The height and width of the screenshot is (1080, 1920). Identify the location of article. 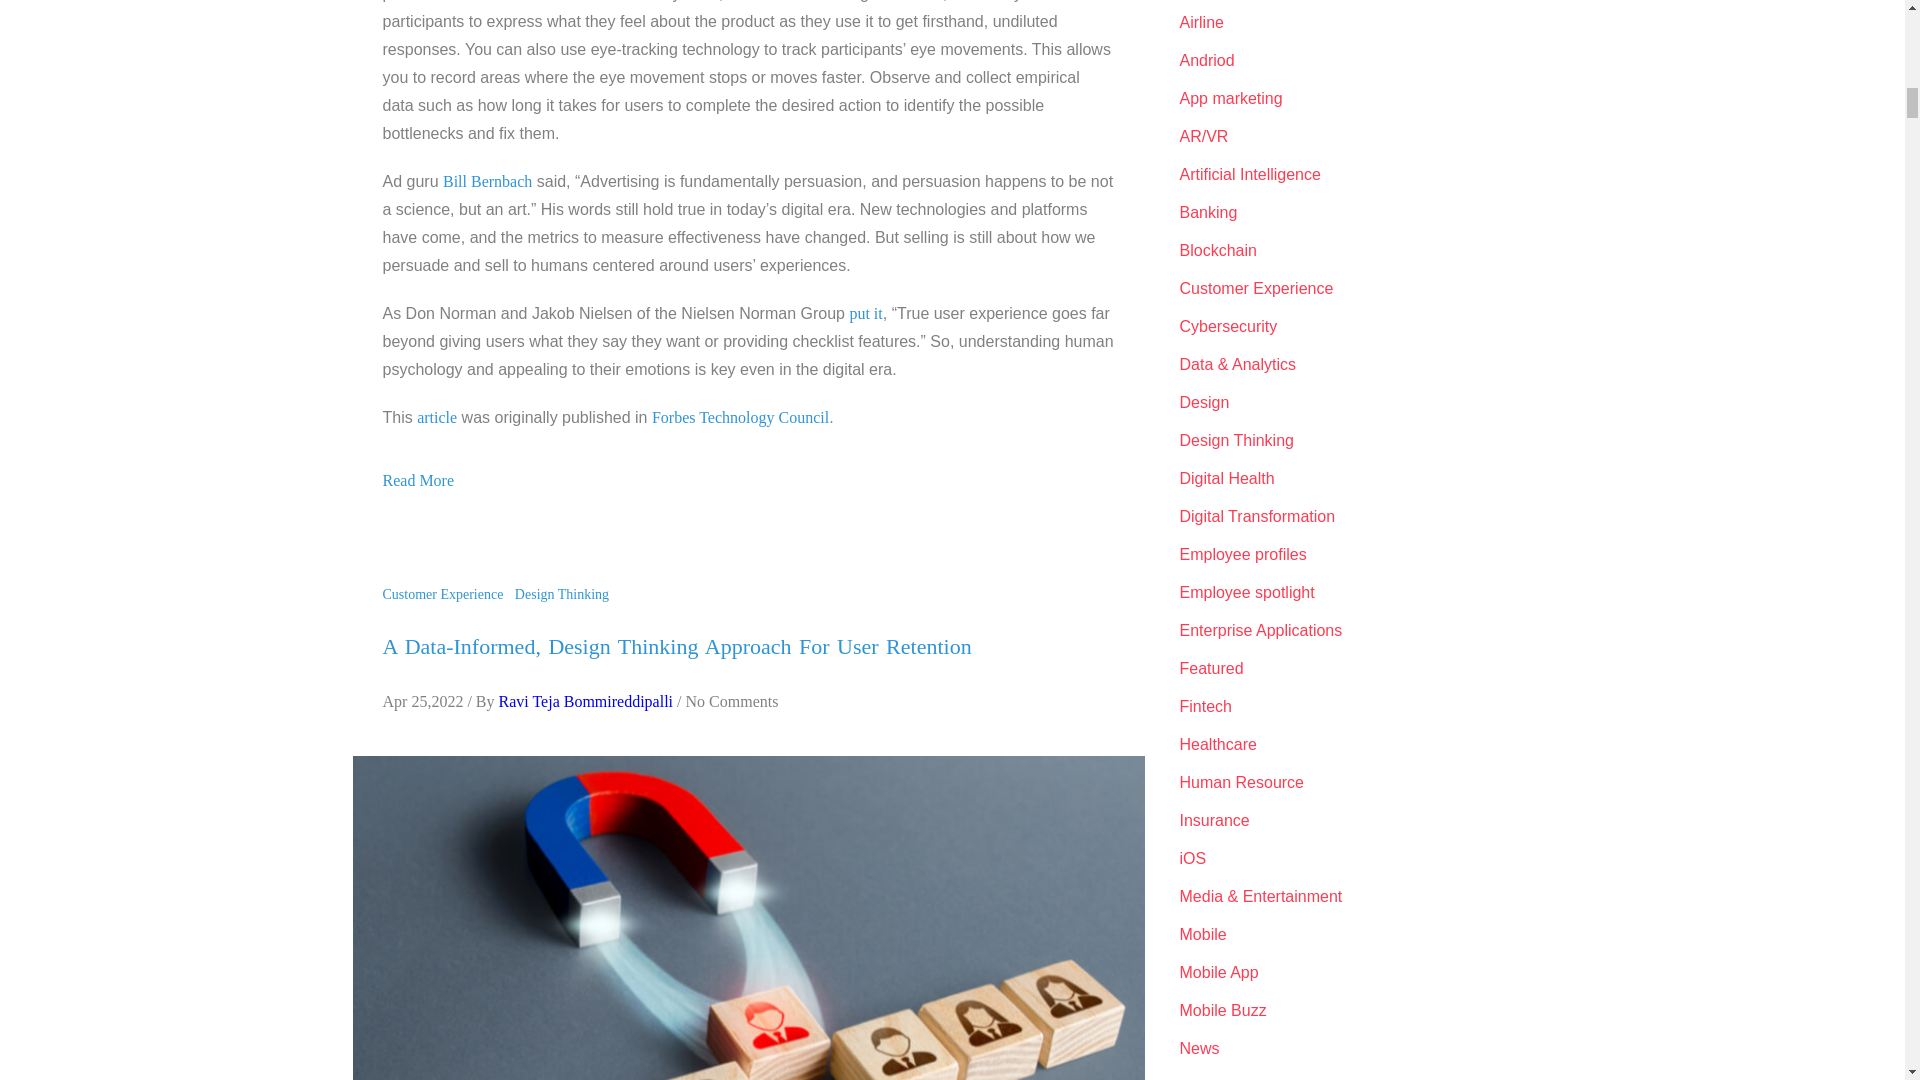
(436, 416).